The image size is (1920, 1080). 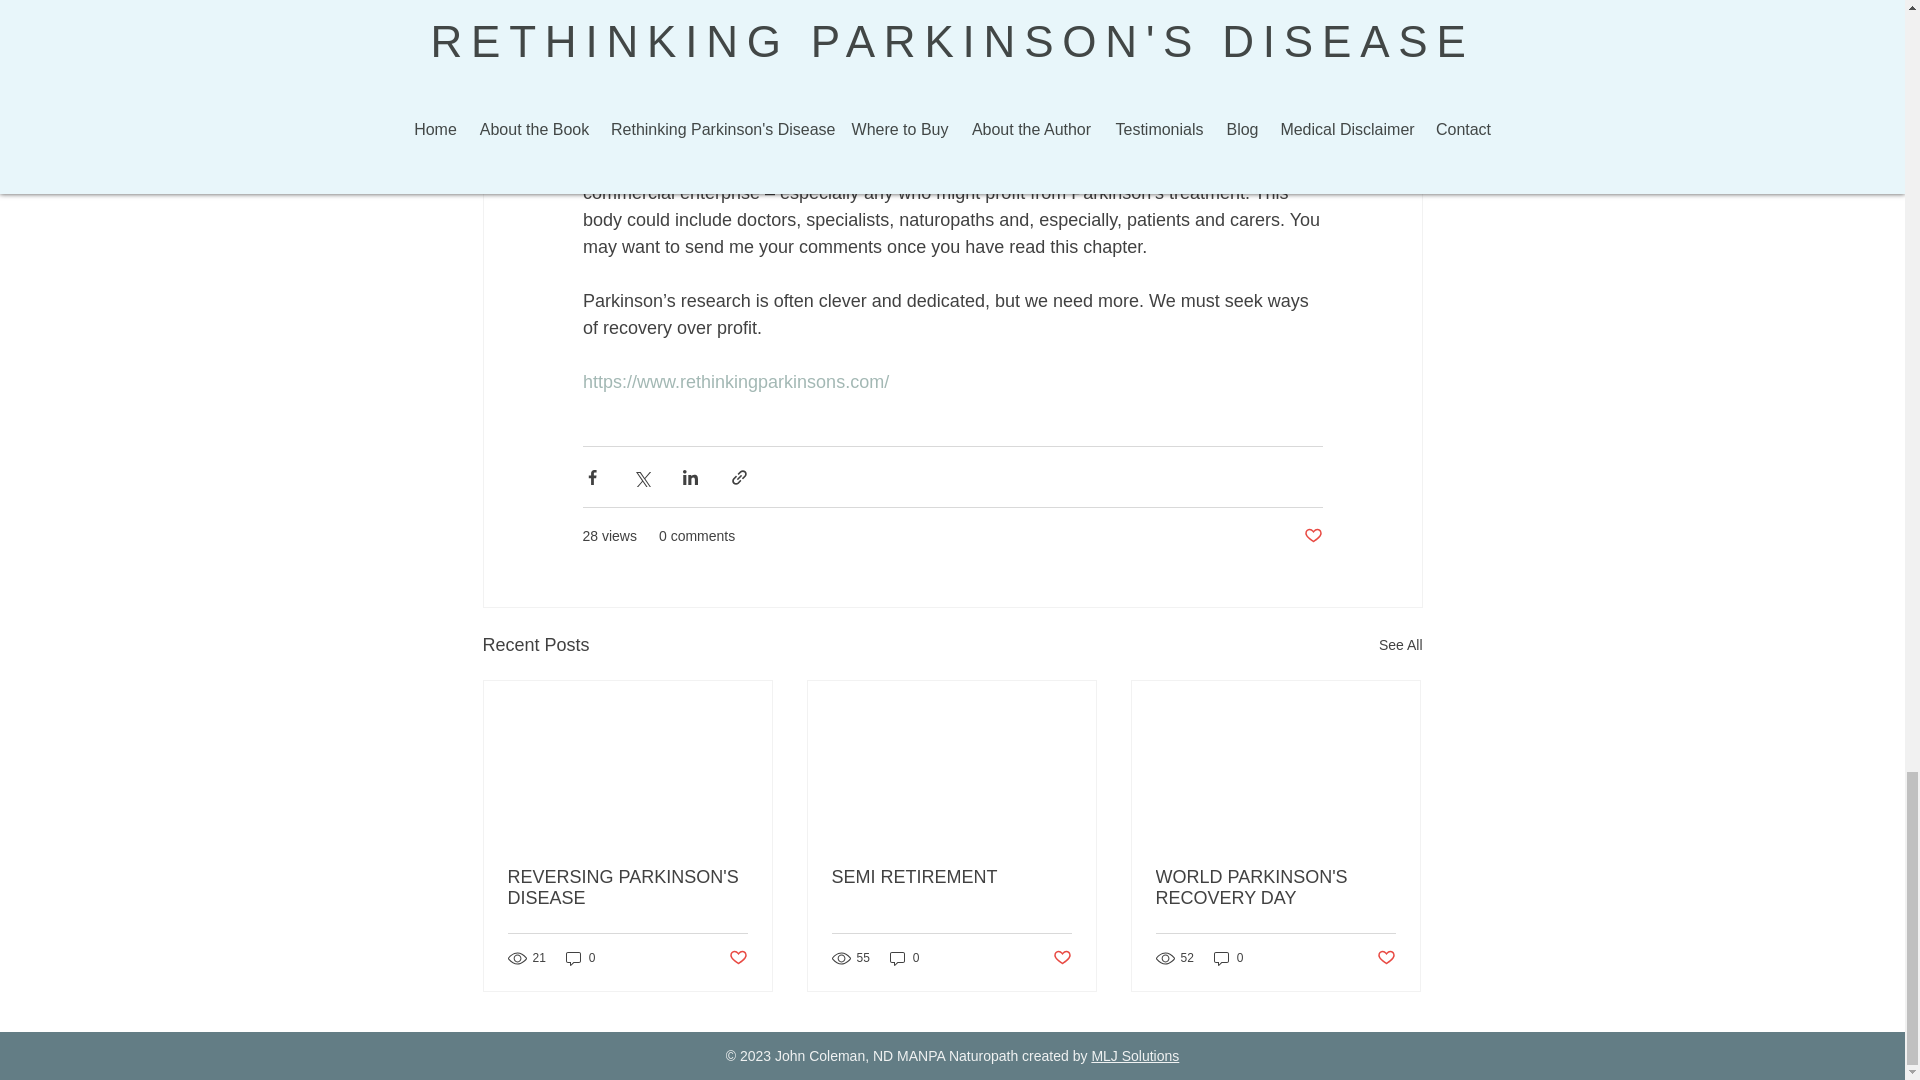 What do you see at coordinates (904, 957) in the screenshot?
I see `0` at bounding box center [904, 957].